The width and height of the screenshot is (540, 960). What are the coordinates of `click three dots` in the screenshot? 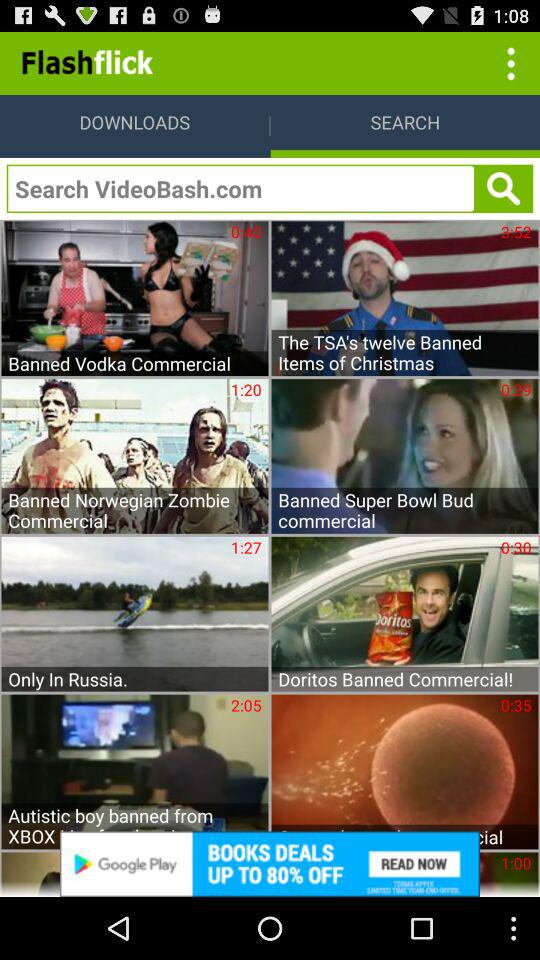 It's located at (508, 62).